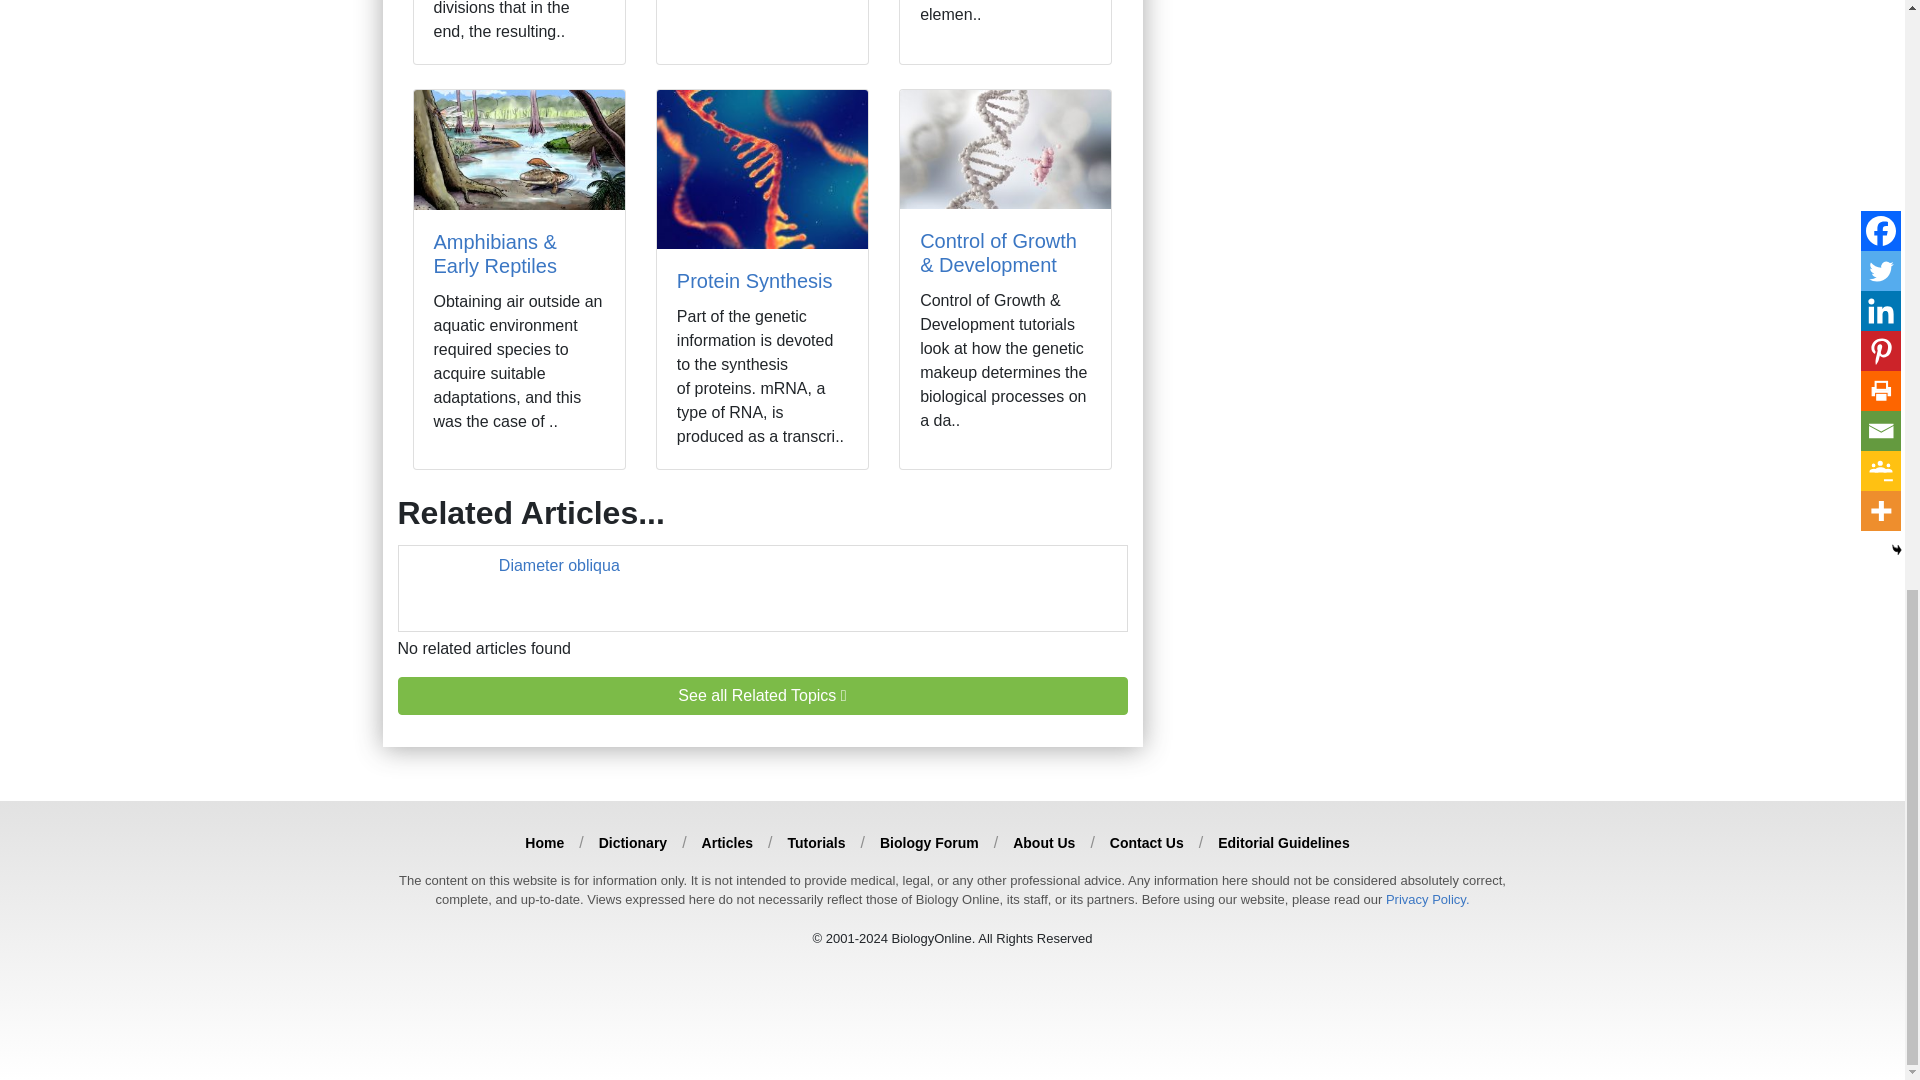 This screenshot has height=1080, width=1920. What do you see at coordinates (762, 696) in the screenshot?
I see `See all Related Topics` at bounding box center [762, 696].